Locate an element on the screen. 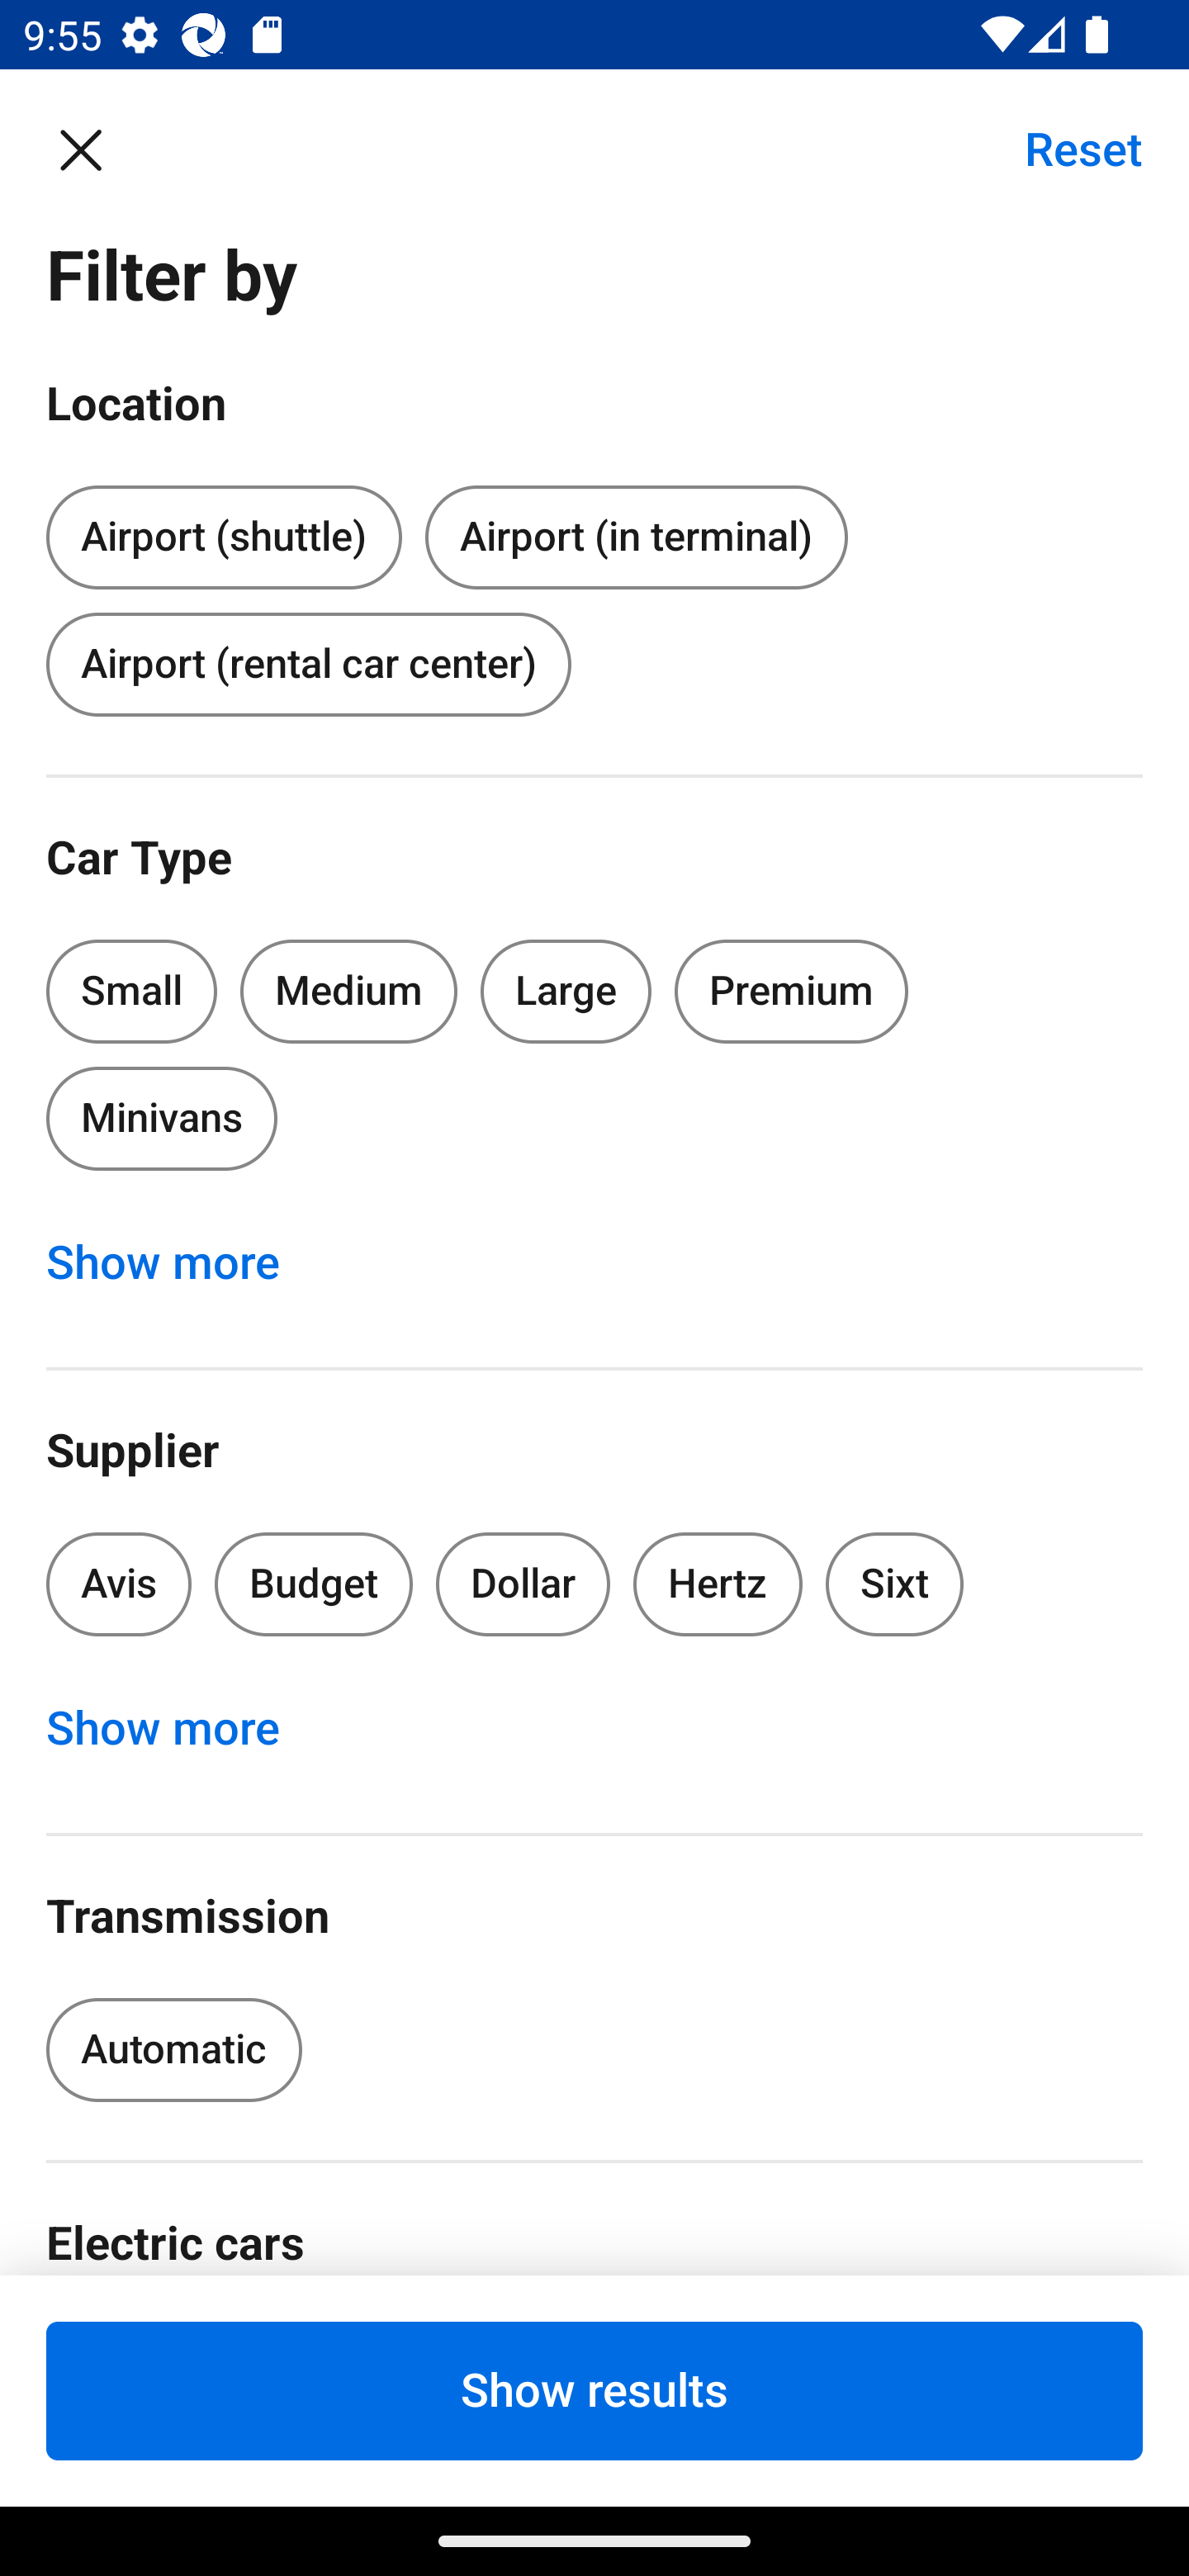  Reset is located at coordinates (1066, 149).